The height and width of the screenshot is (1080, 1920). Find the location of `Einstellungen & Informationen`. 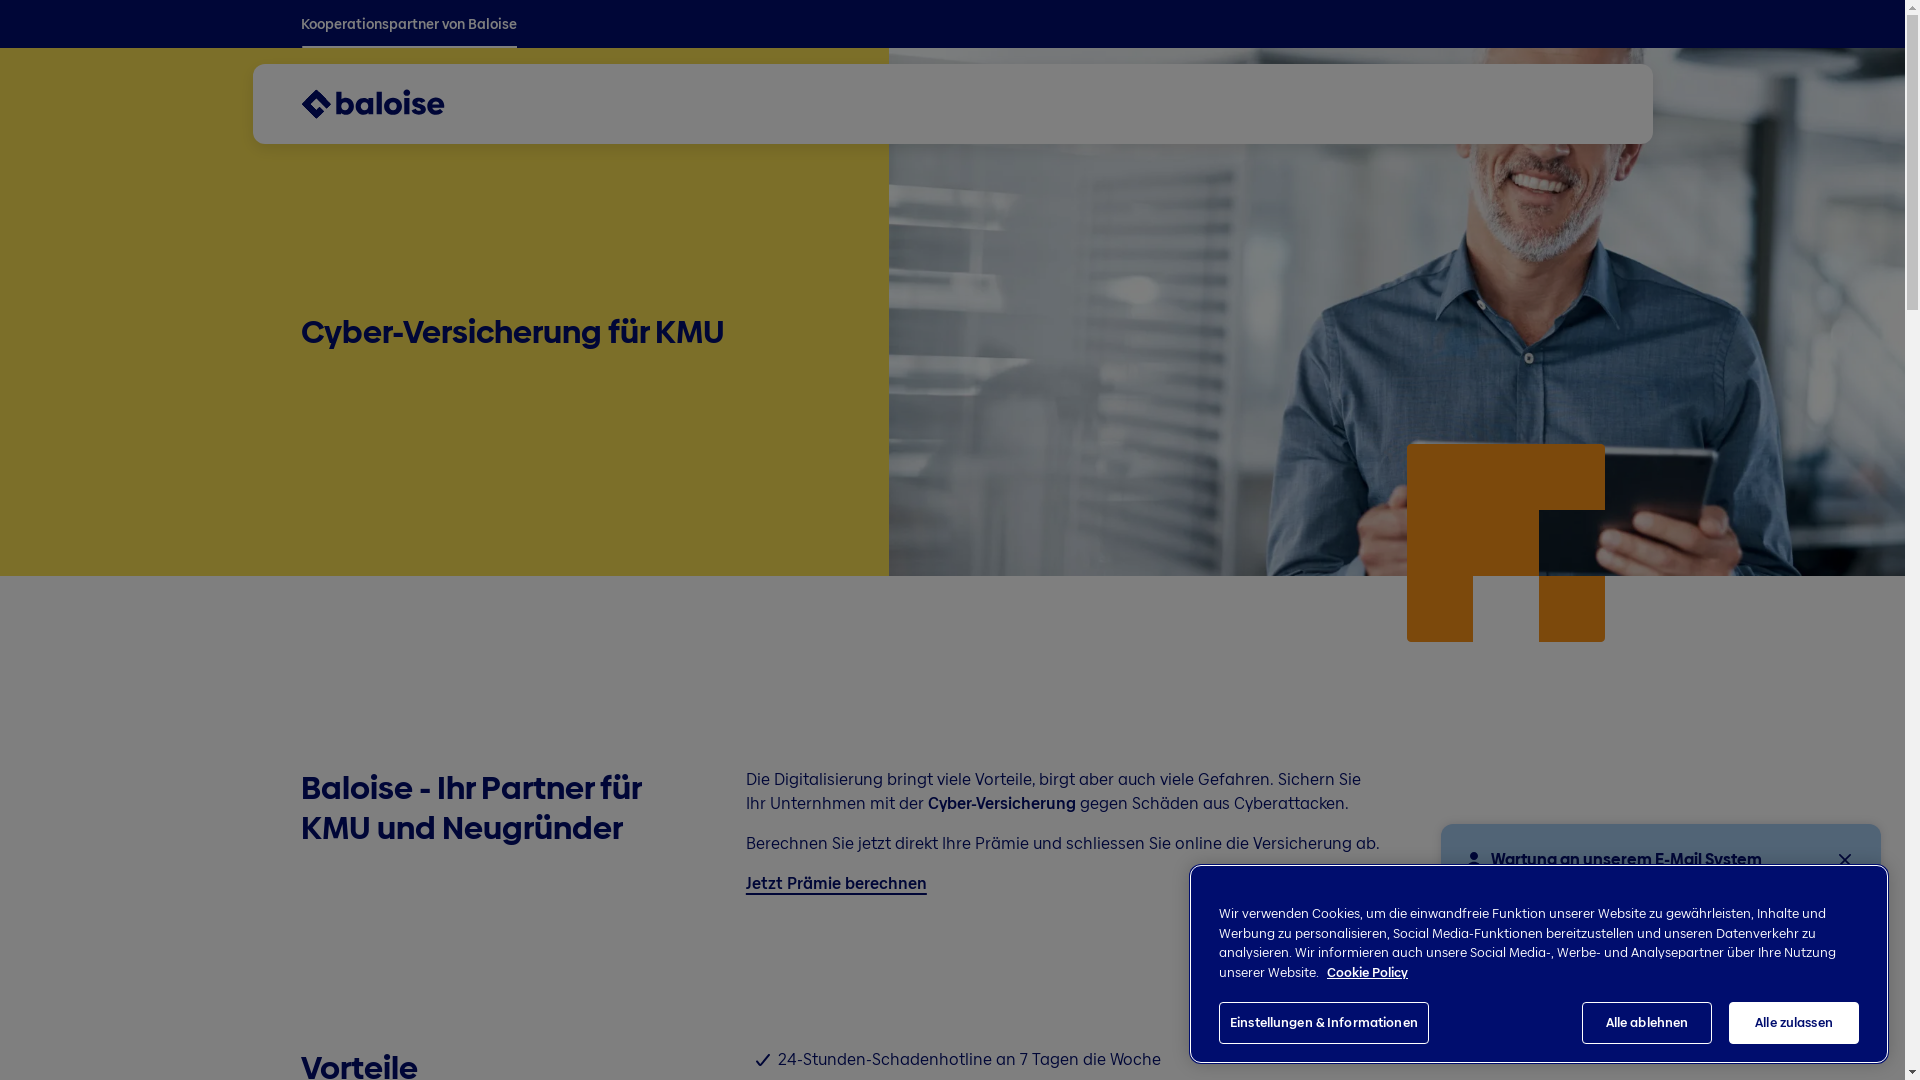

Einstellungen & Informationen is located at coordinates (1324, 1023).